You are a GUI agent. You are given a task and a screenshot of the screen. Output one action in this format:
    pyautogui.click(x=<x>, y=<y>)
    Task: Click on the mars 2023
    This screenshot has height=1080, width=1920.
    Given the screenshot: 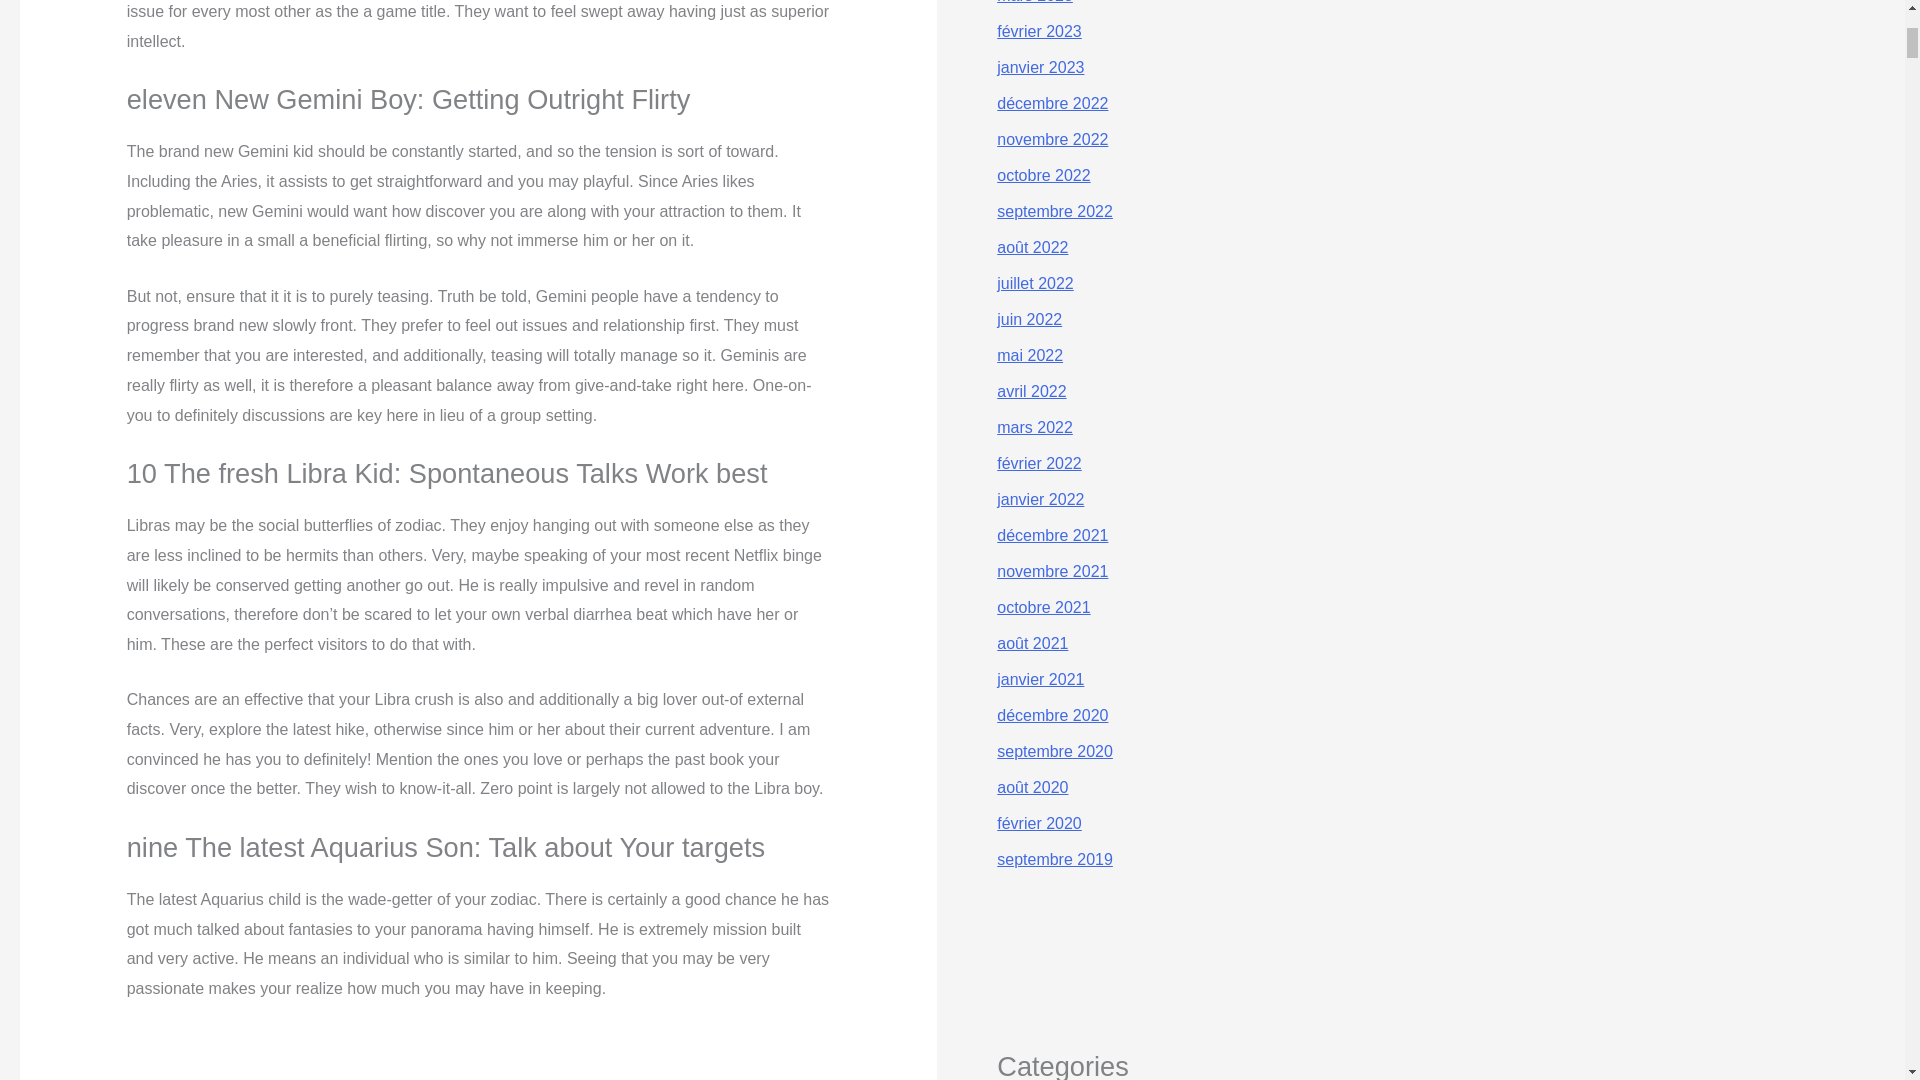 What is the action you would take?
    pyautogui.click(x=1034, y=2)
    